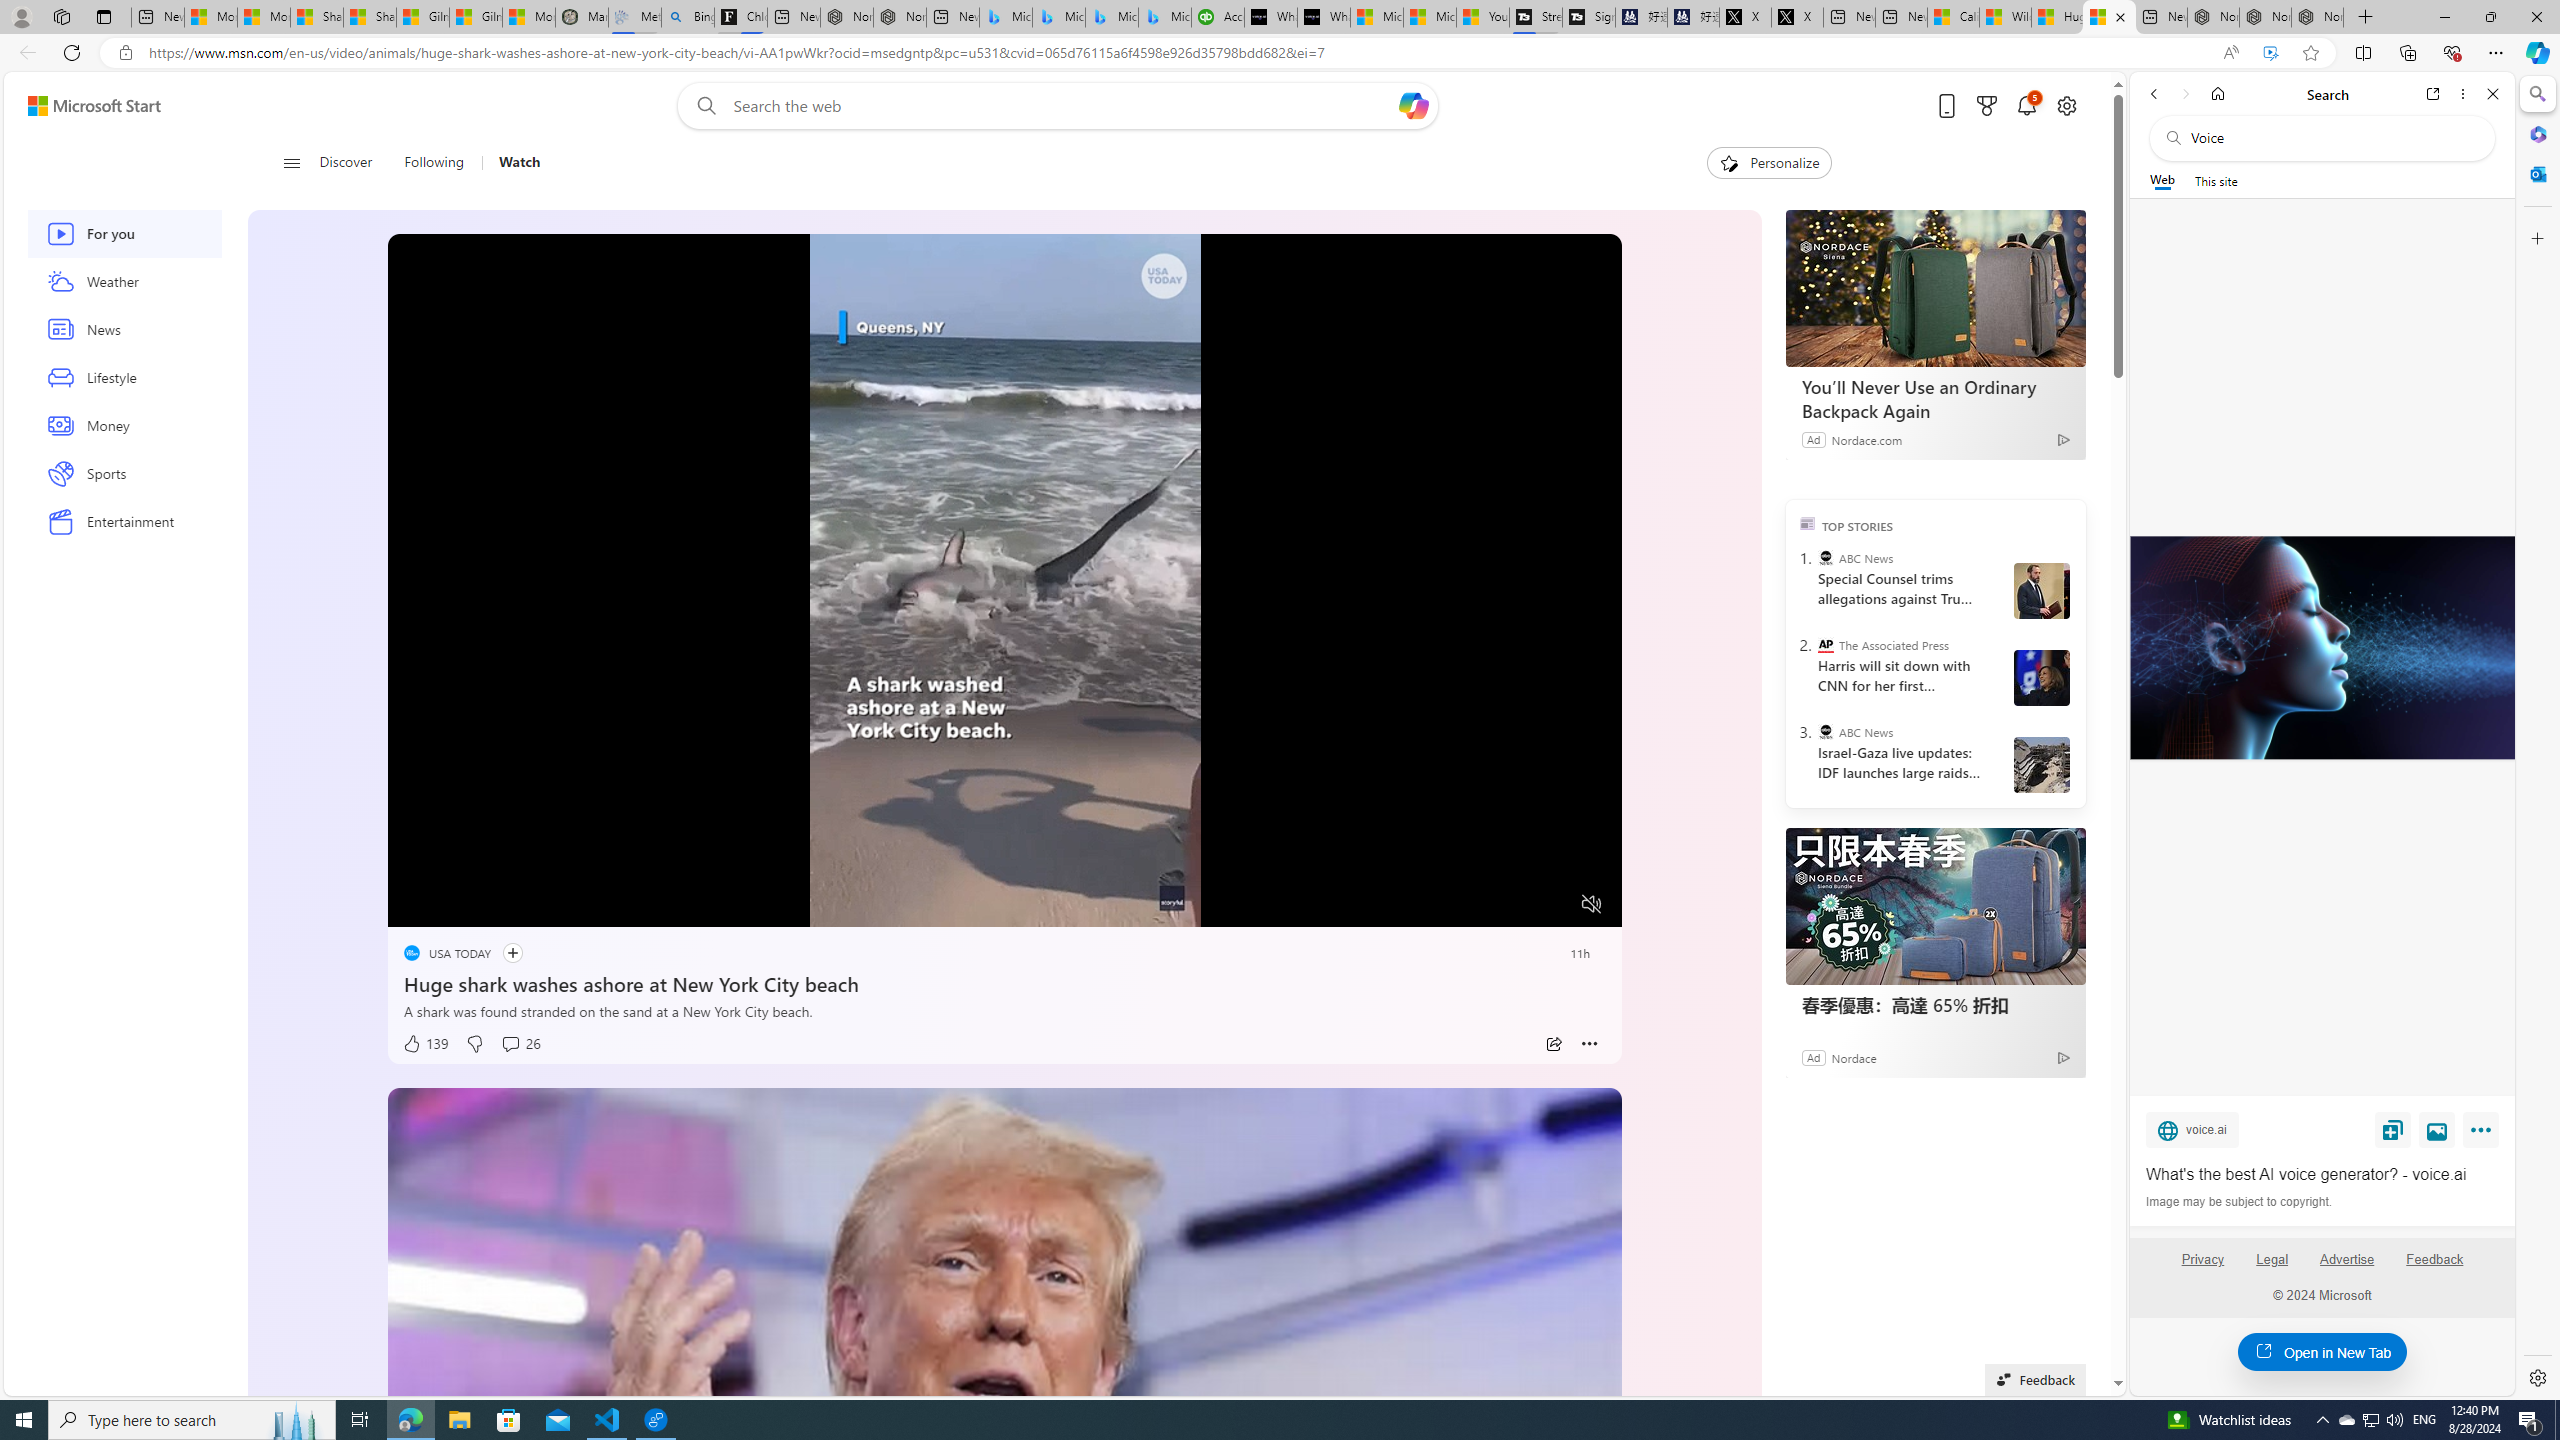 The width and height of the screenshot is (2560, 1440). Describe the element at coordinates (2464, 94) in the screenshot. I see `More options` at that location.